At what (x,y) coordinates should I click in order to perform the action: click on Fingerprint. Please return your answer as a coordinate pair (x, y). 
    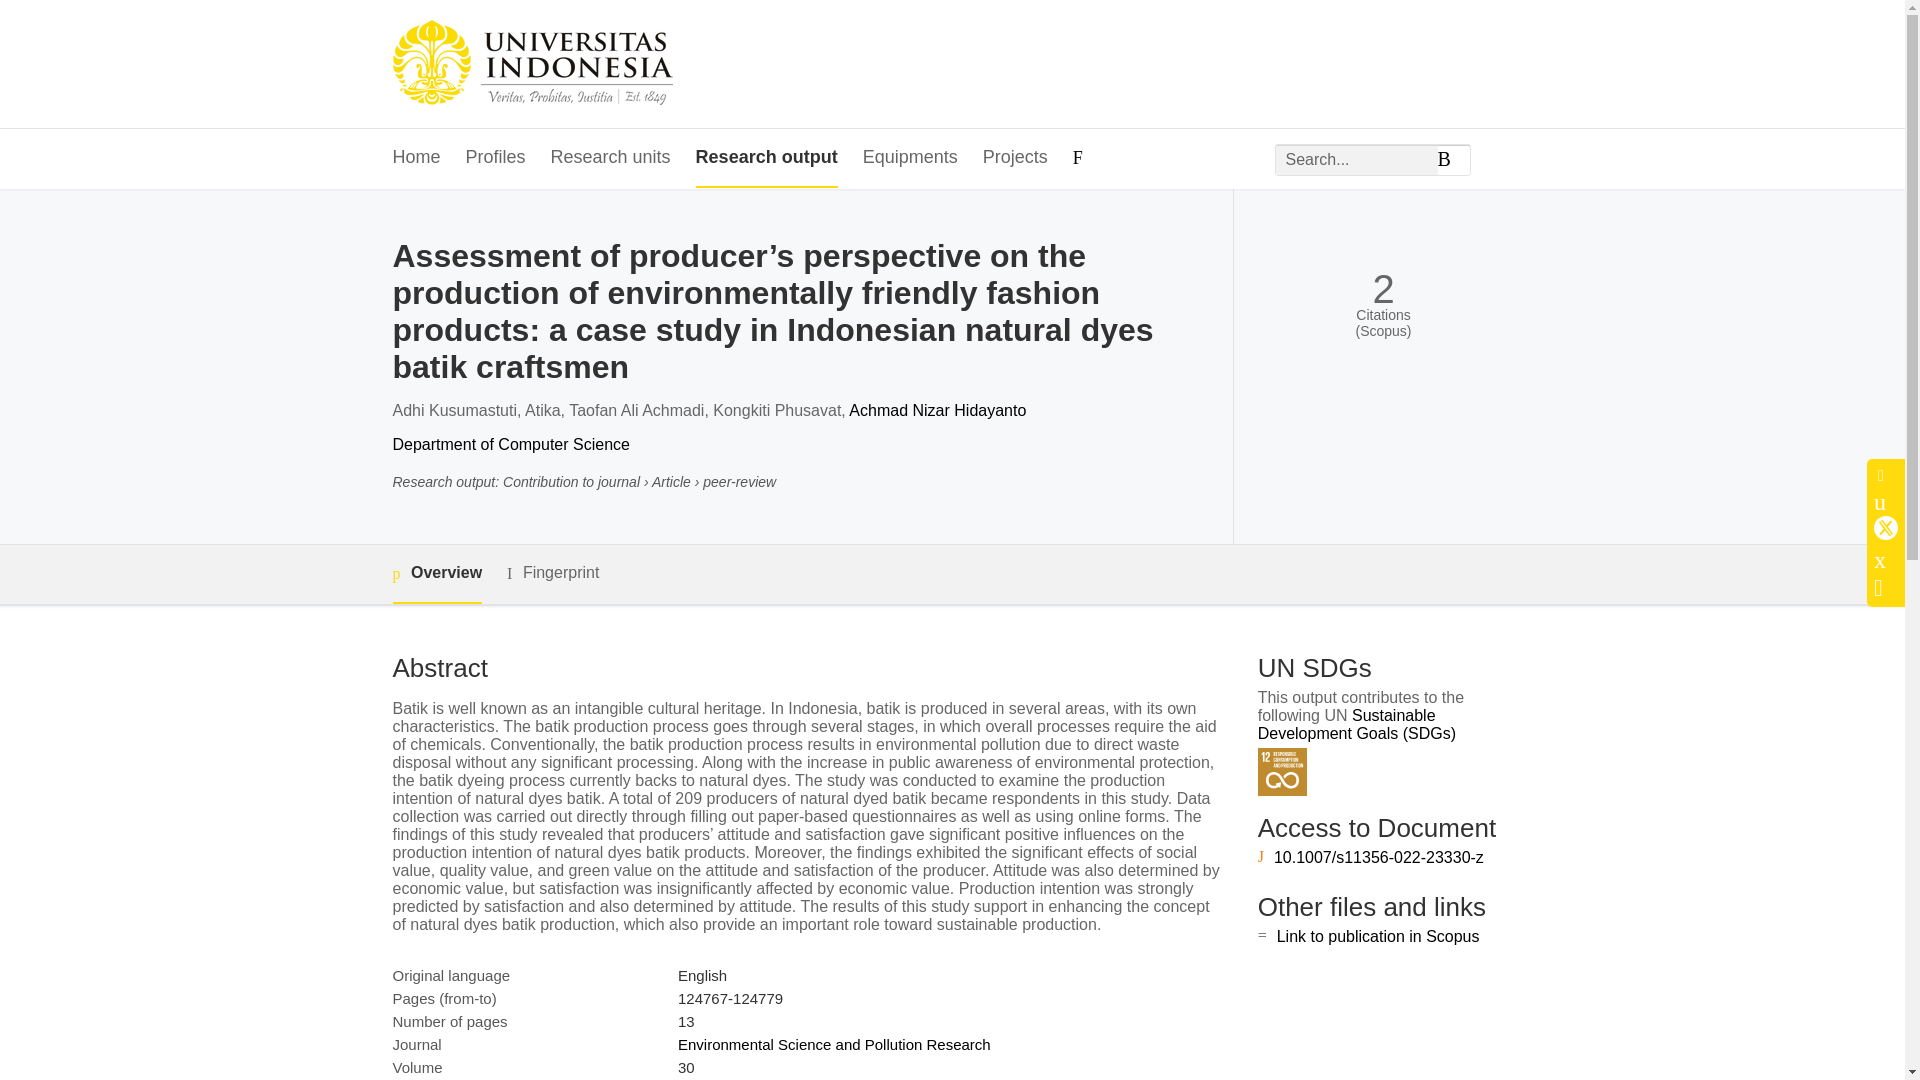
    Looking at the image, I should click on (552, 573).